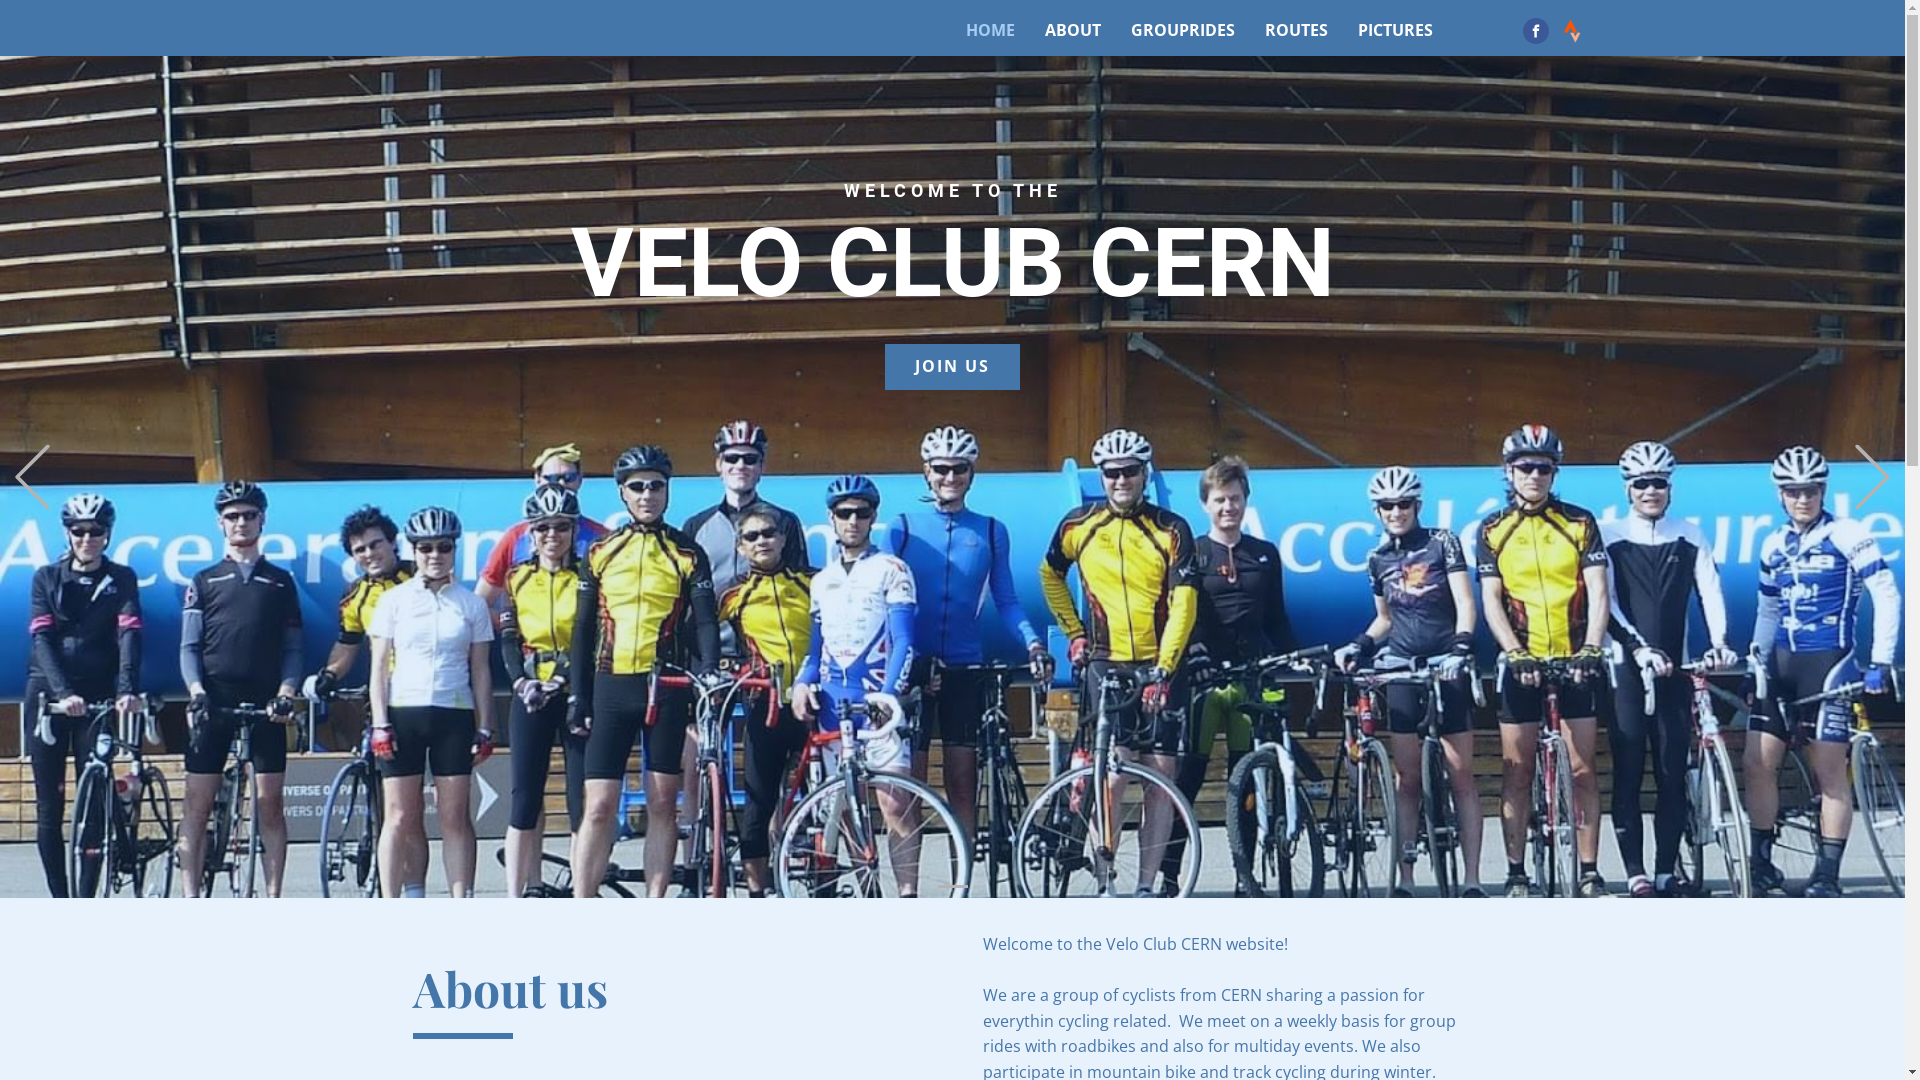 Image resolution: width=1920 pixels, height=1080 pixels. I want to click on ABOUT, so click(1072, 30).